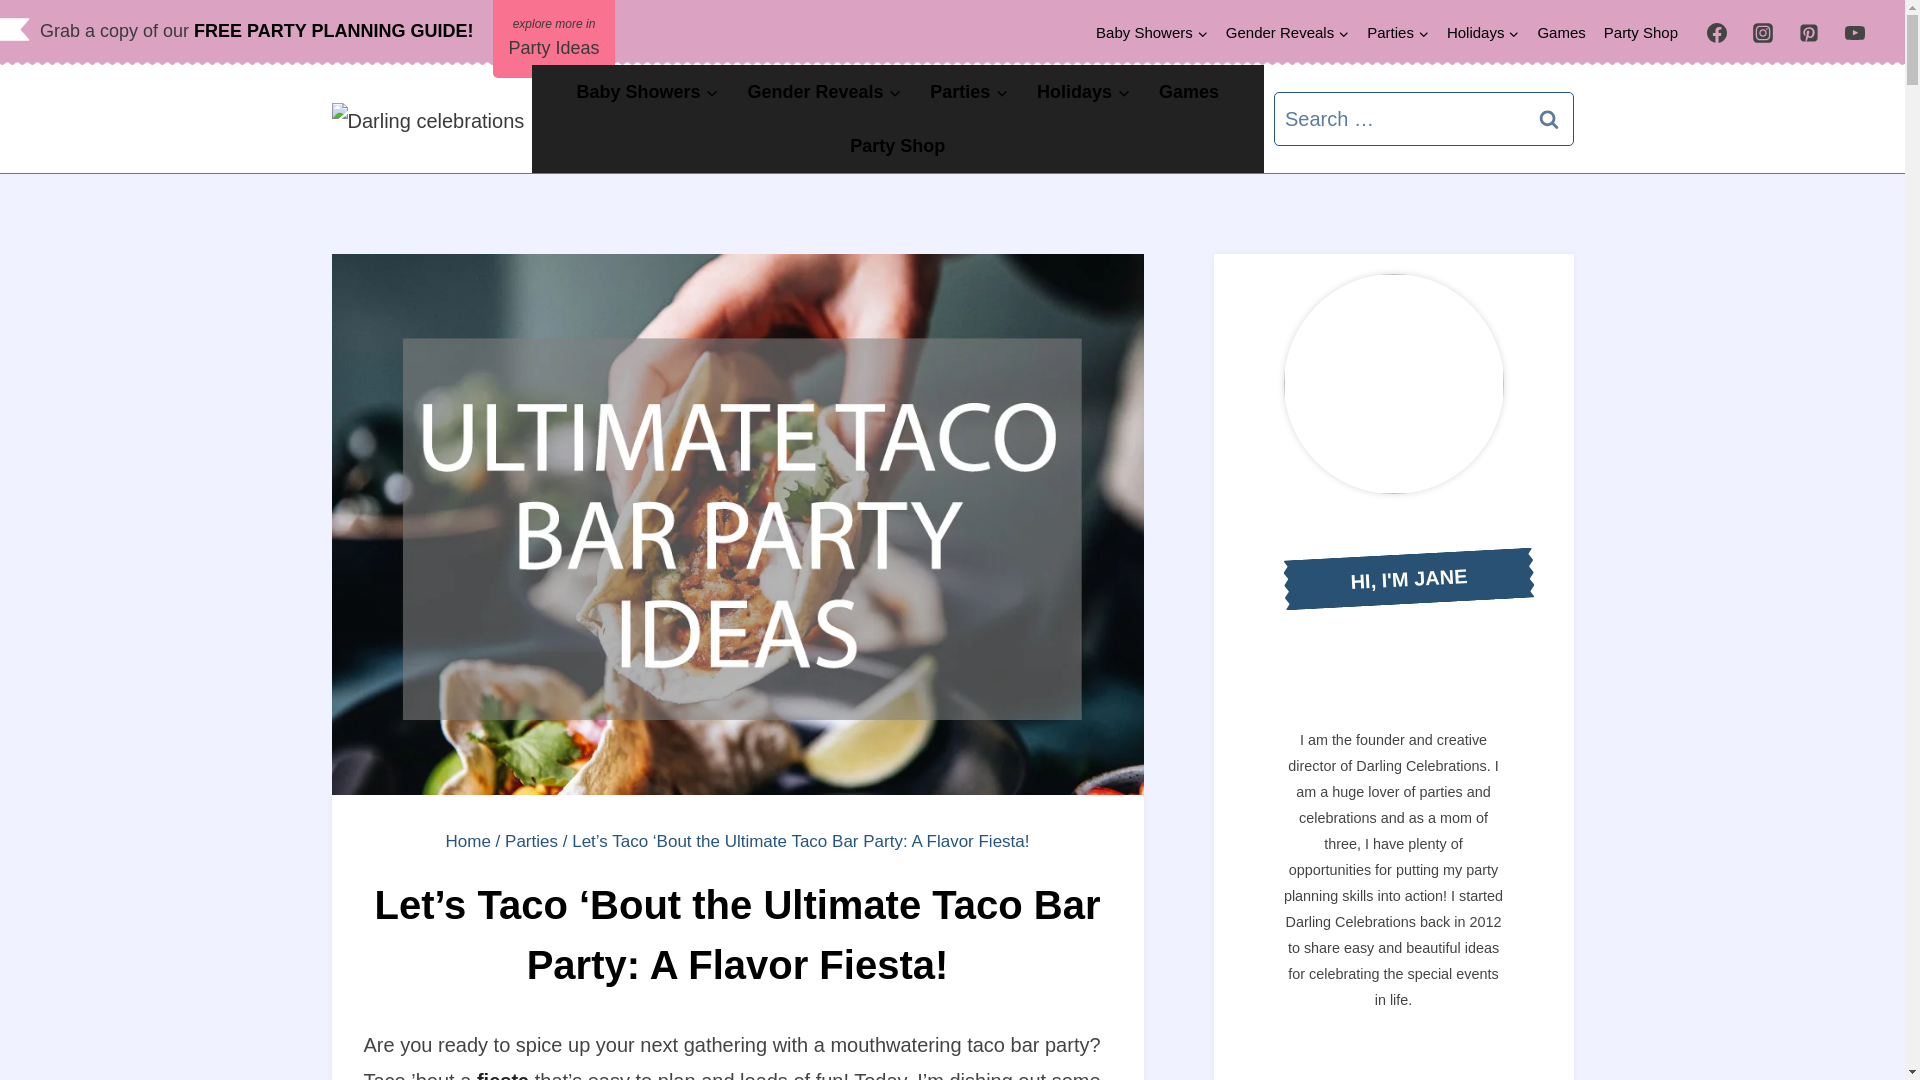 The image size is (1920, 1080). What do you see at coordinates (648, 91) in the screenshot?
I see `Baby Showers` at bounding box center [648, 91].